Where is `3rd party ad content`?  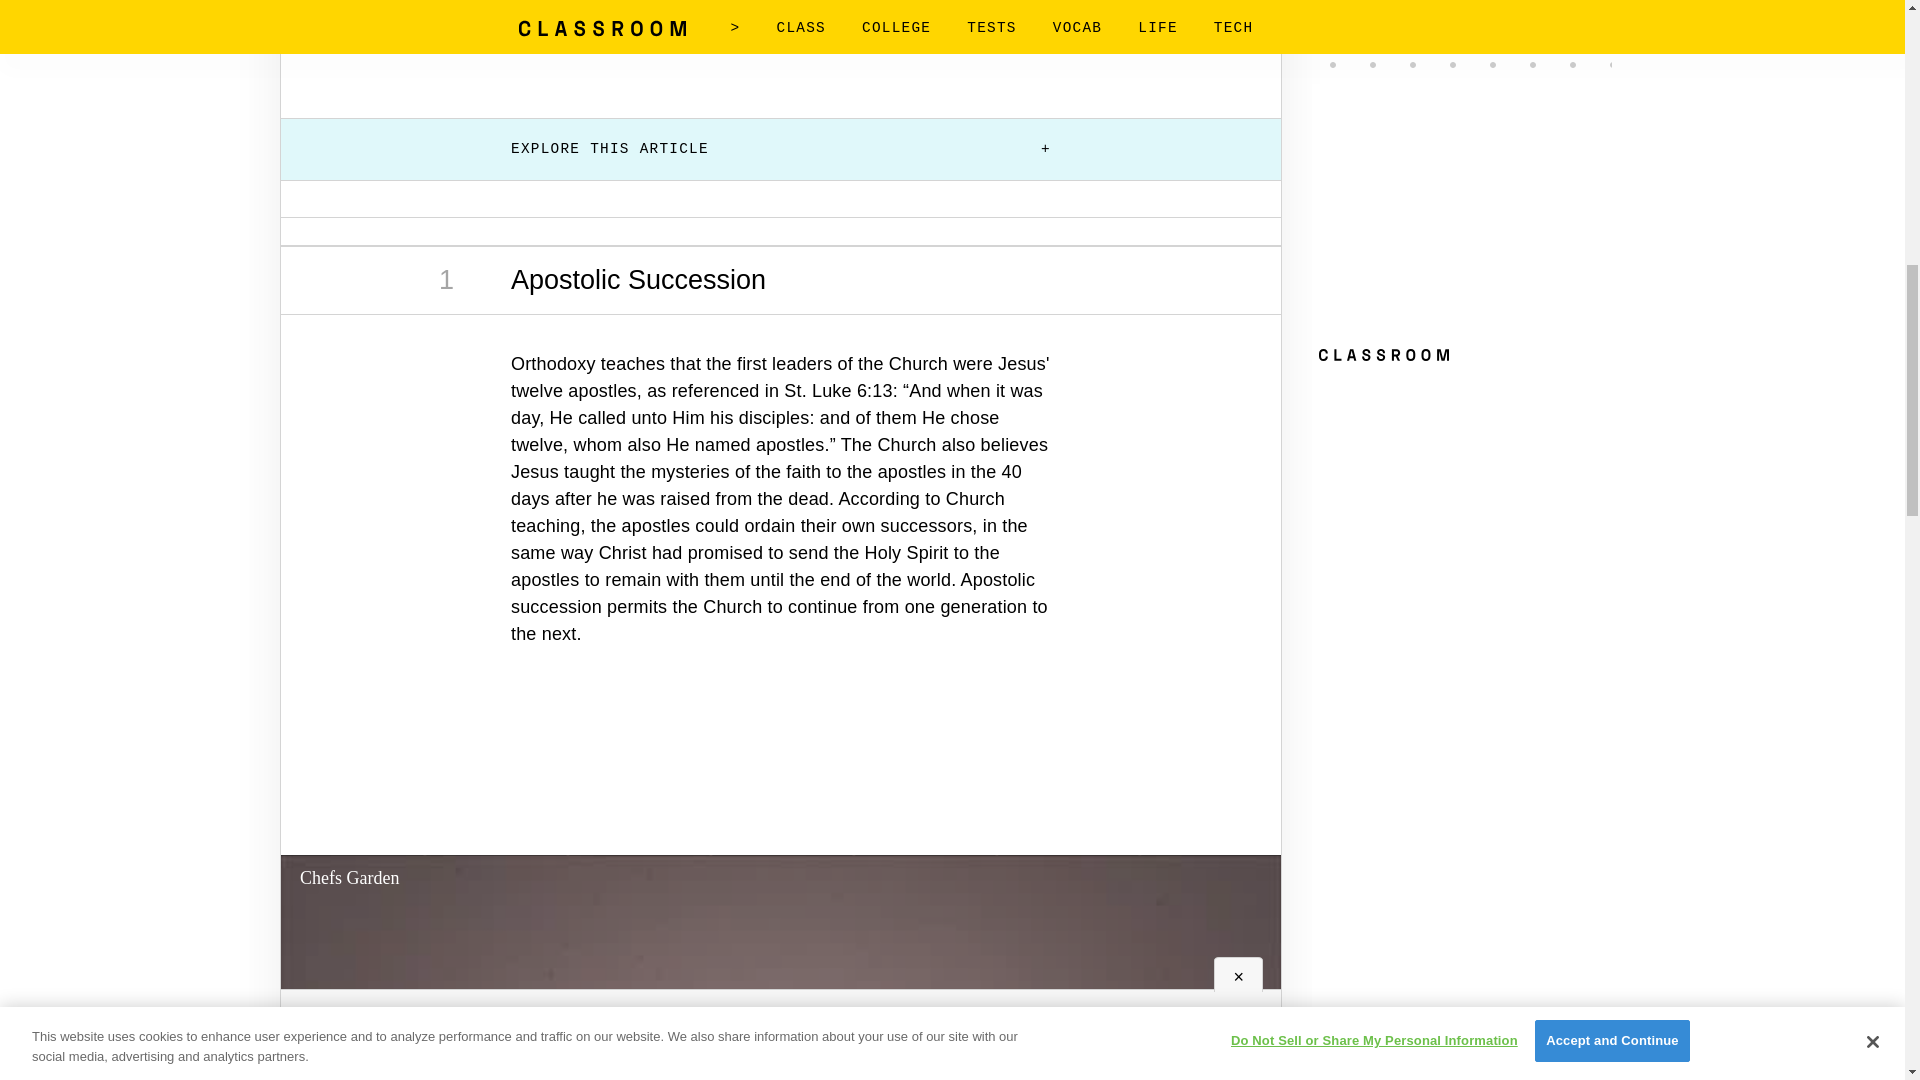 3rd party ad content is located at coordinates (780, 774).